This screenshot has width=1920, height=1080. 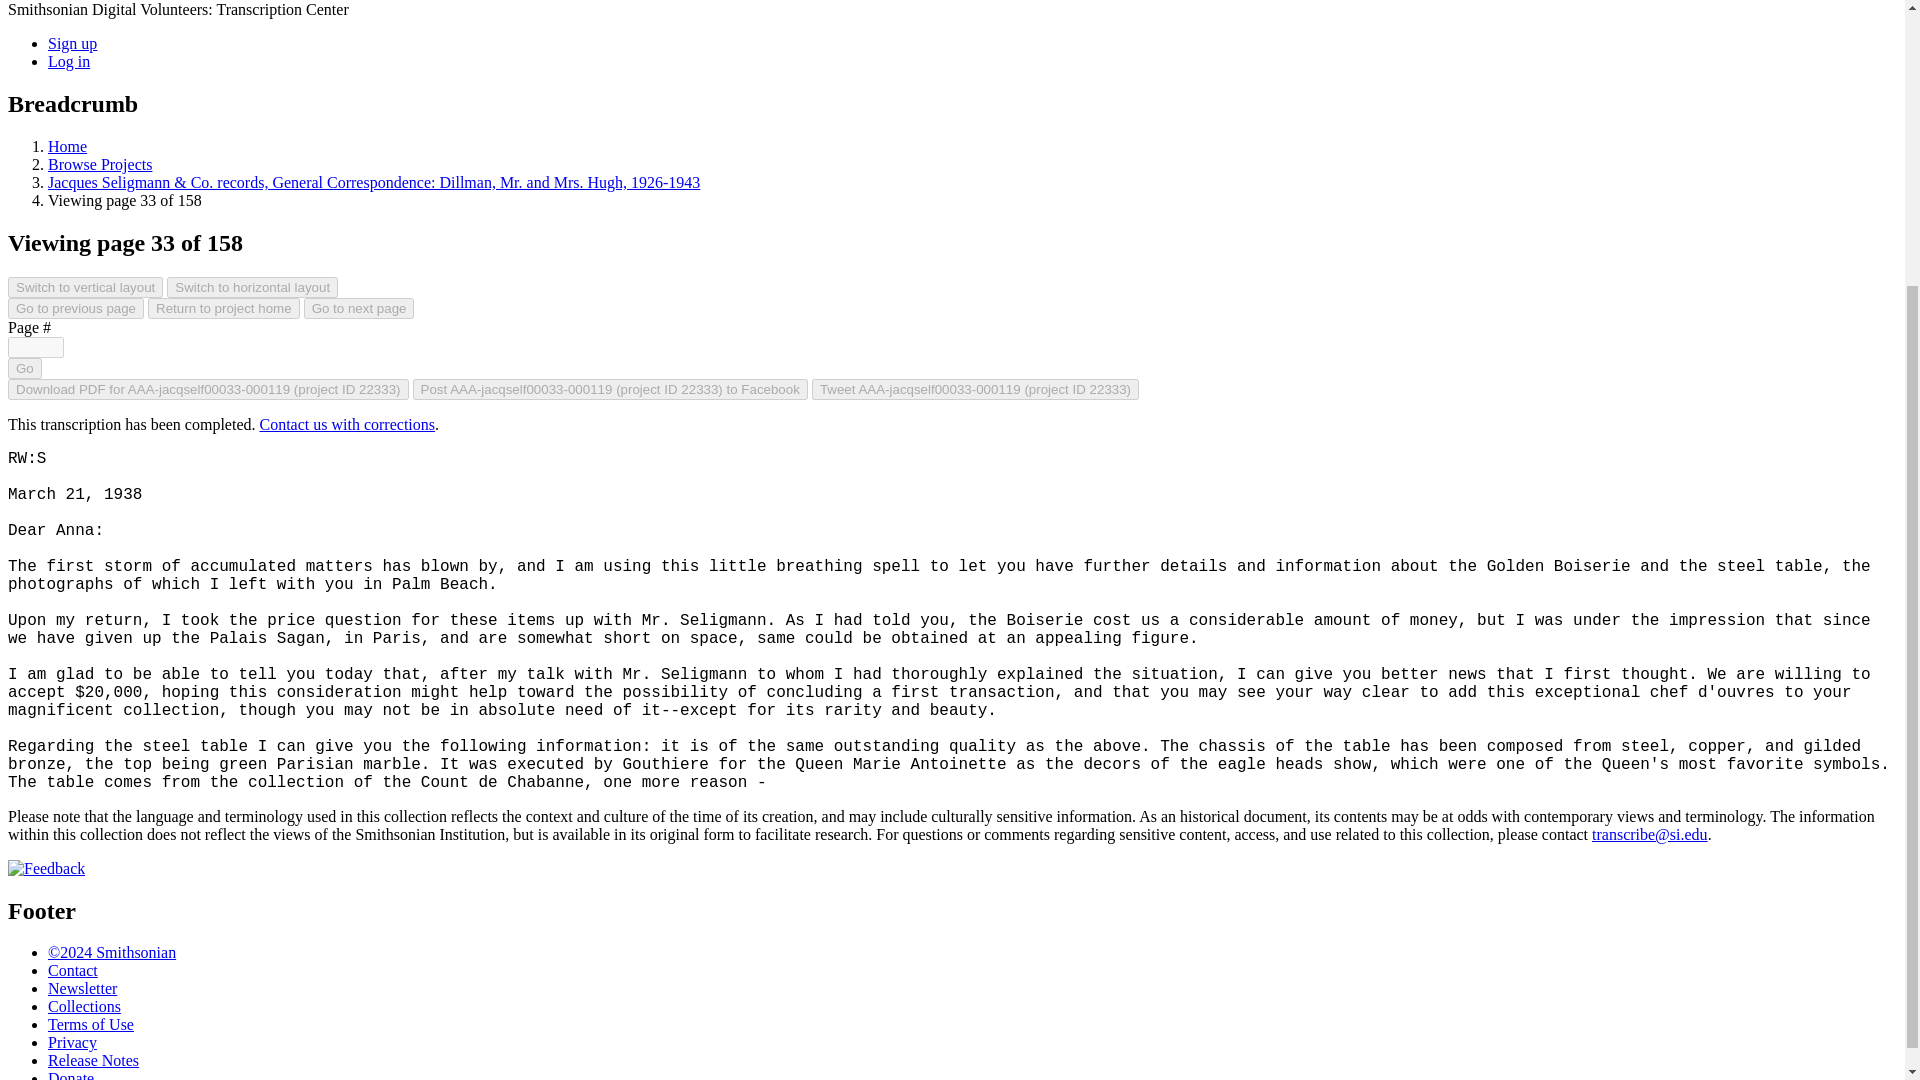 I want to click on Sign up, so click(x=72, y=42).